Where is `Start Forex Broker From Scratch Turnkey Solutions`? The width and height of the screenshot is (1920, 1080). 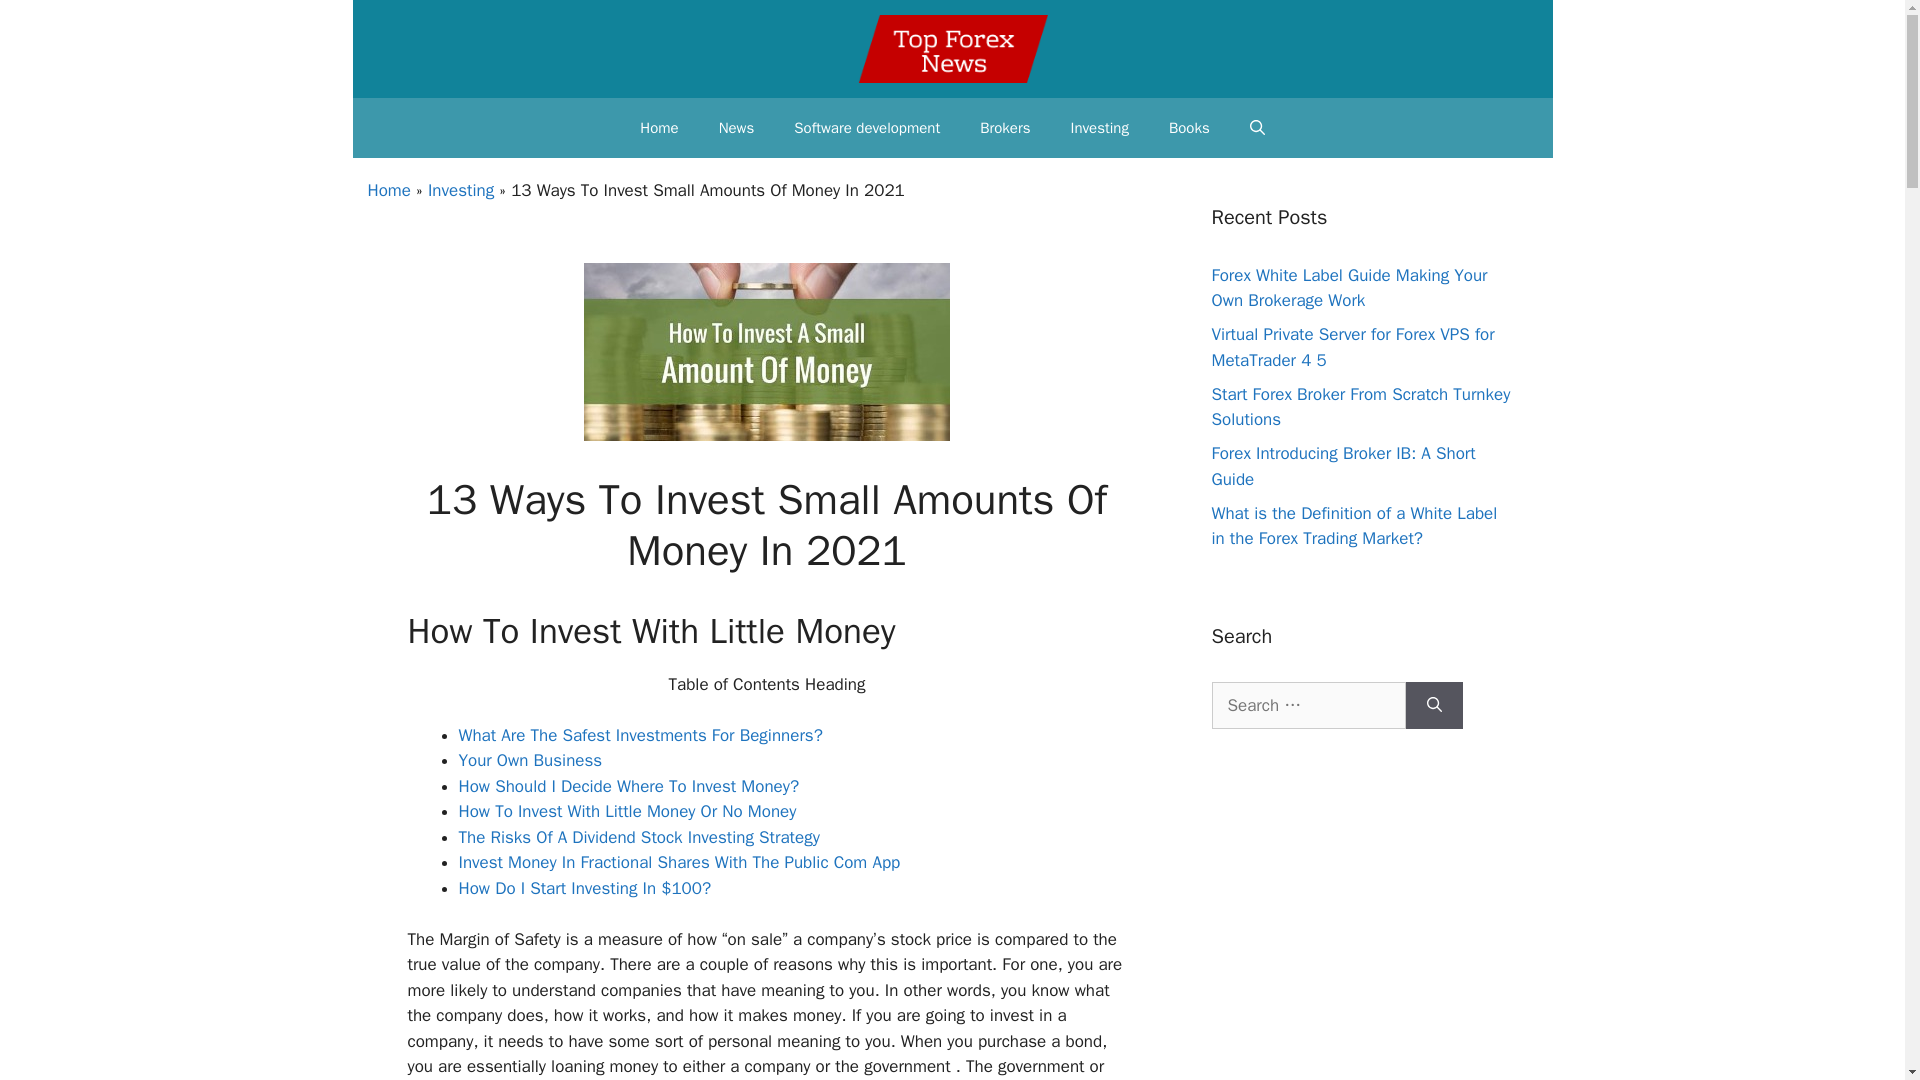 Start Forex Broker From Scratch Turnkey Solutions is located at coordinates (1361, 407).